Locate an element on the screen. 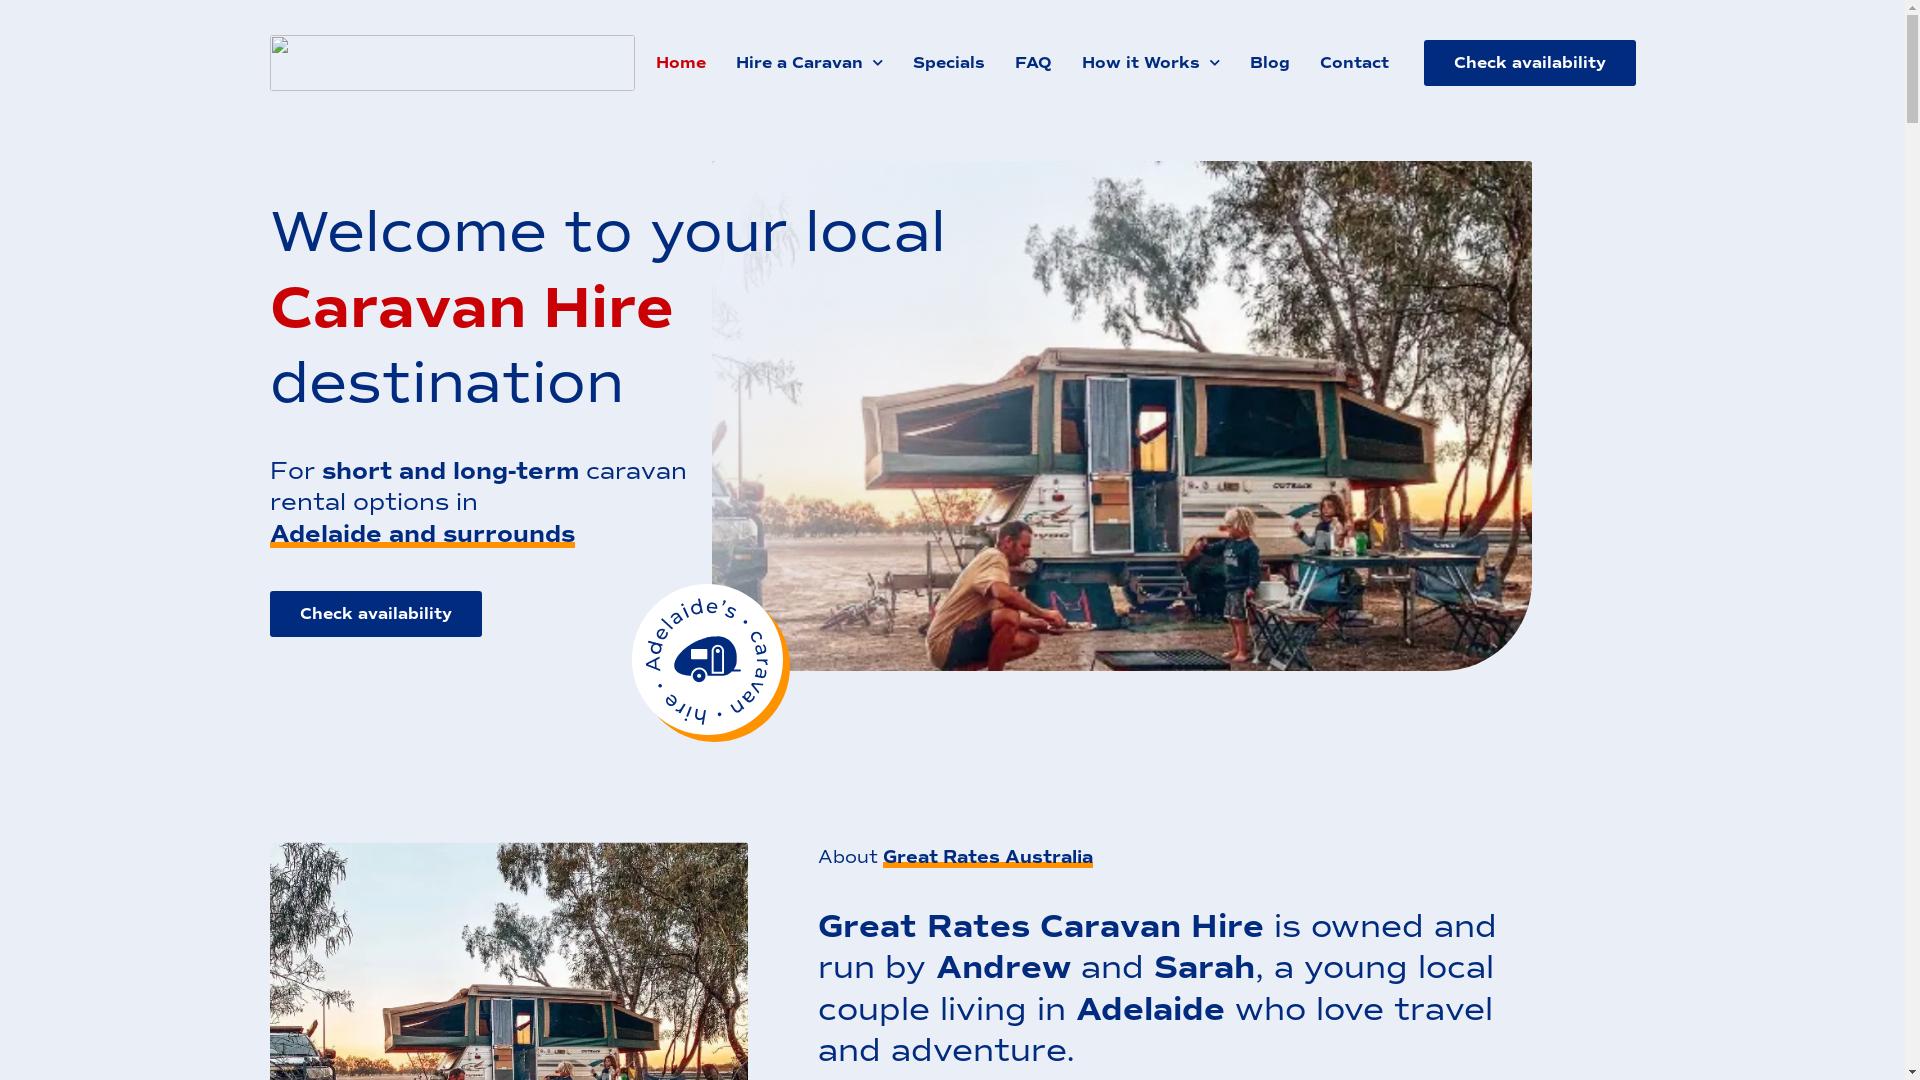 Image resolution: width=1920 pixels, height=1080 pixels. Check availability is located at coordinates (1530, 63).